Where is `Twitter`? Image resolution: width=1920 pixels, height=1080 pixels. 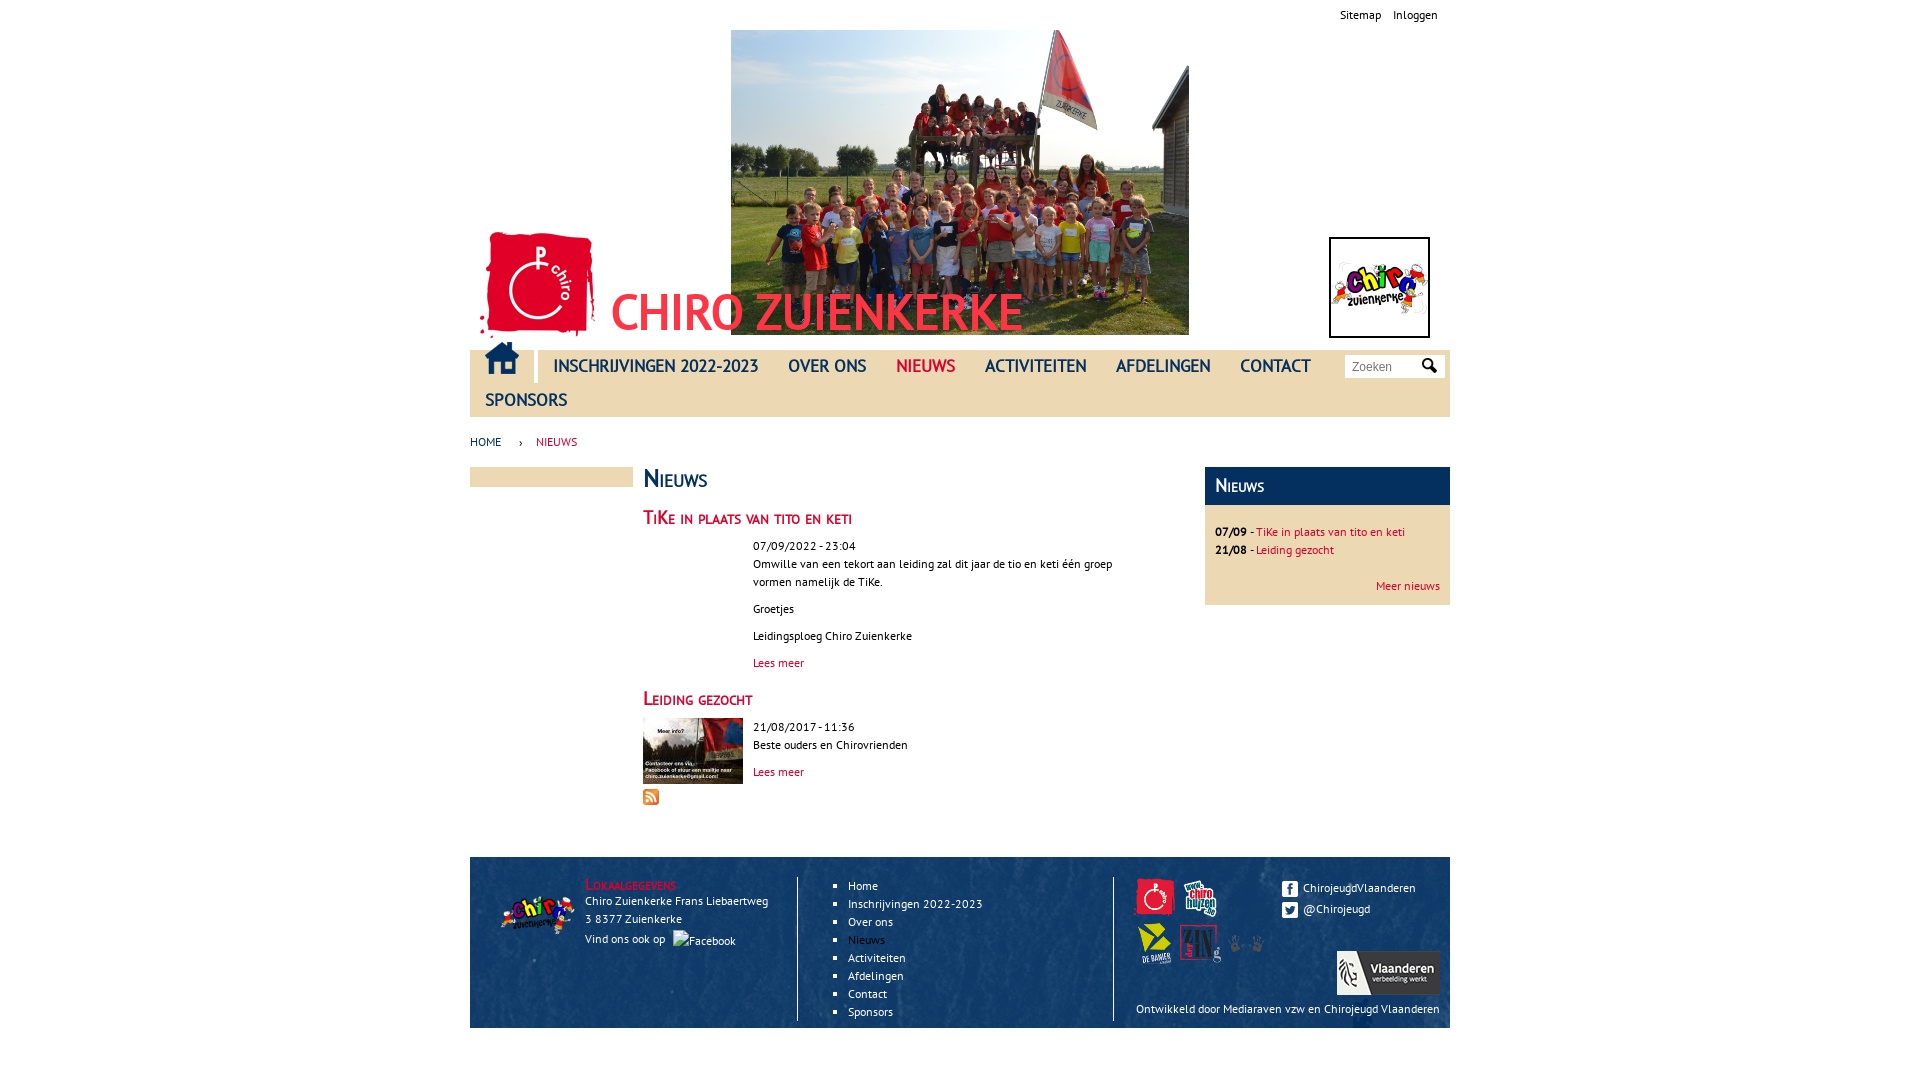
Twitter is located at coordinates (1290, 910).